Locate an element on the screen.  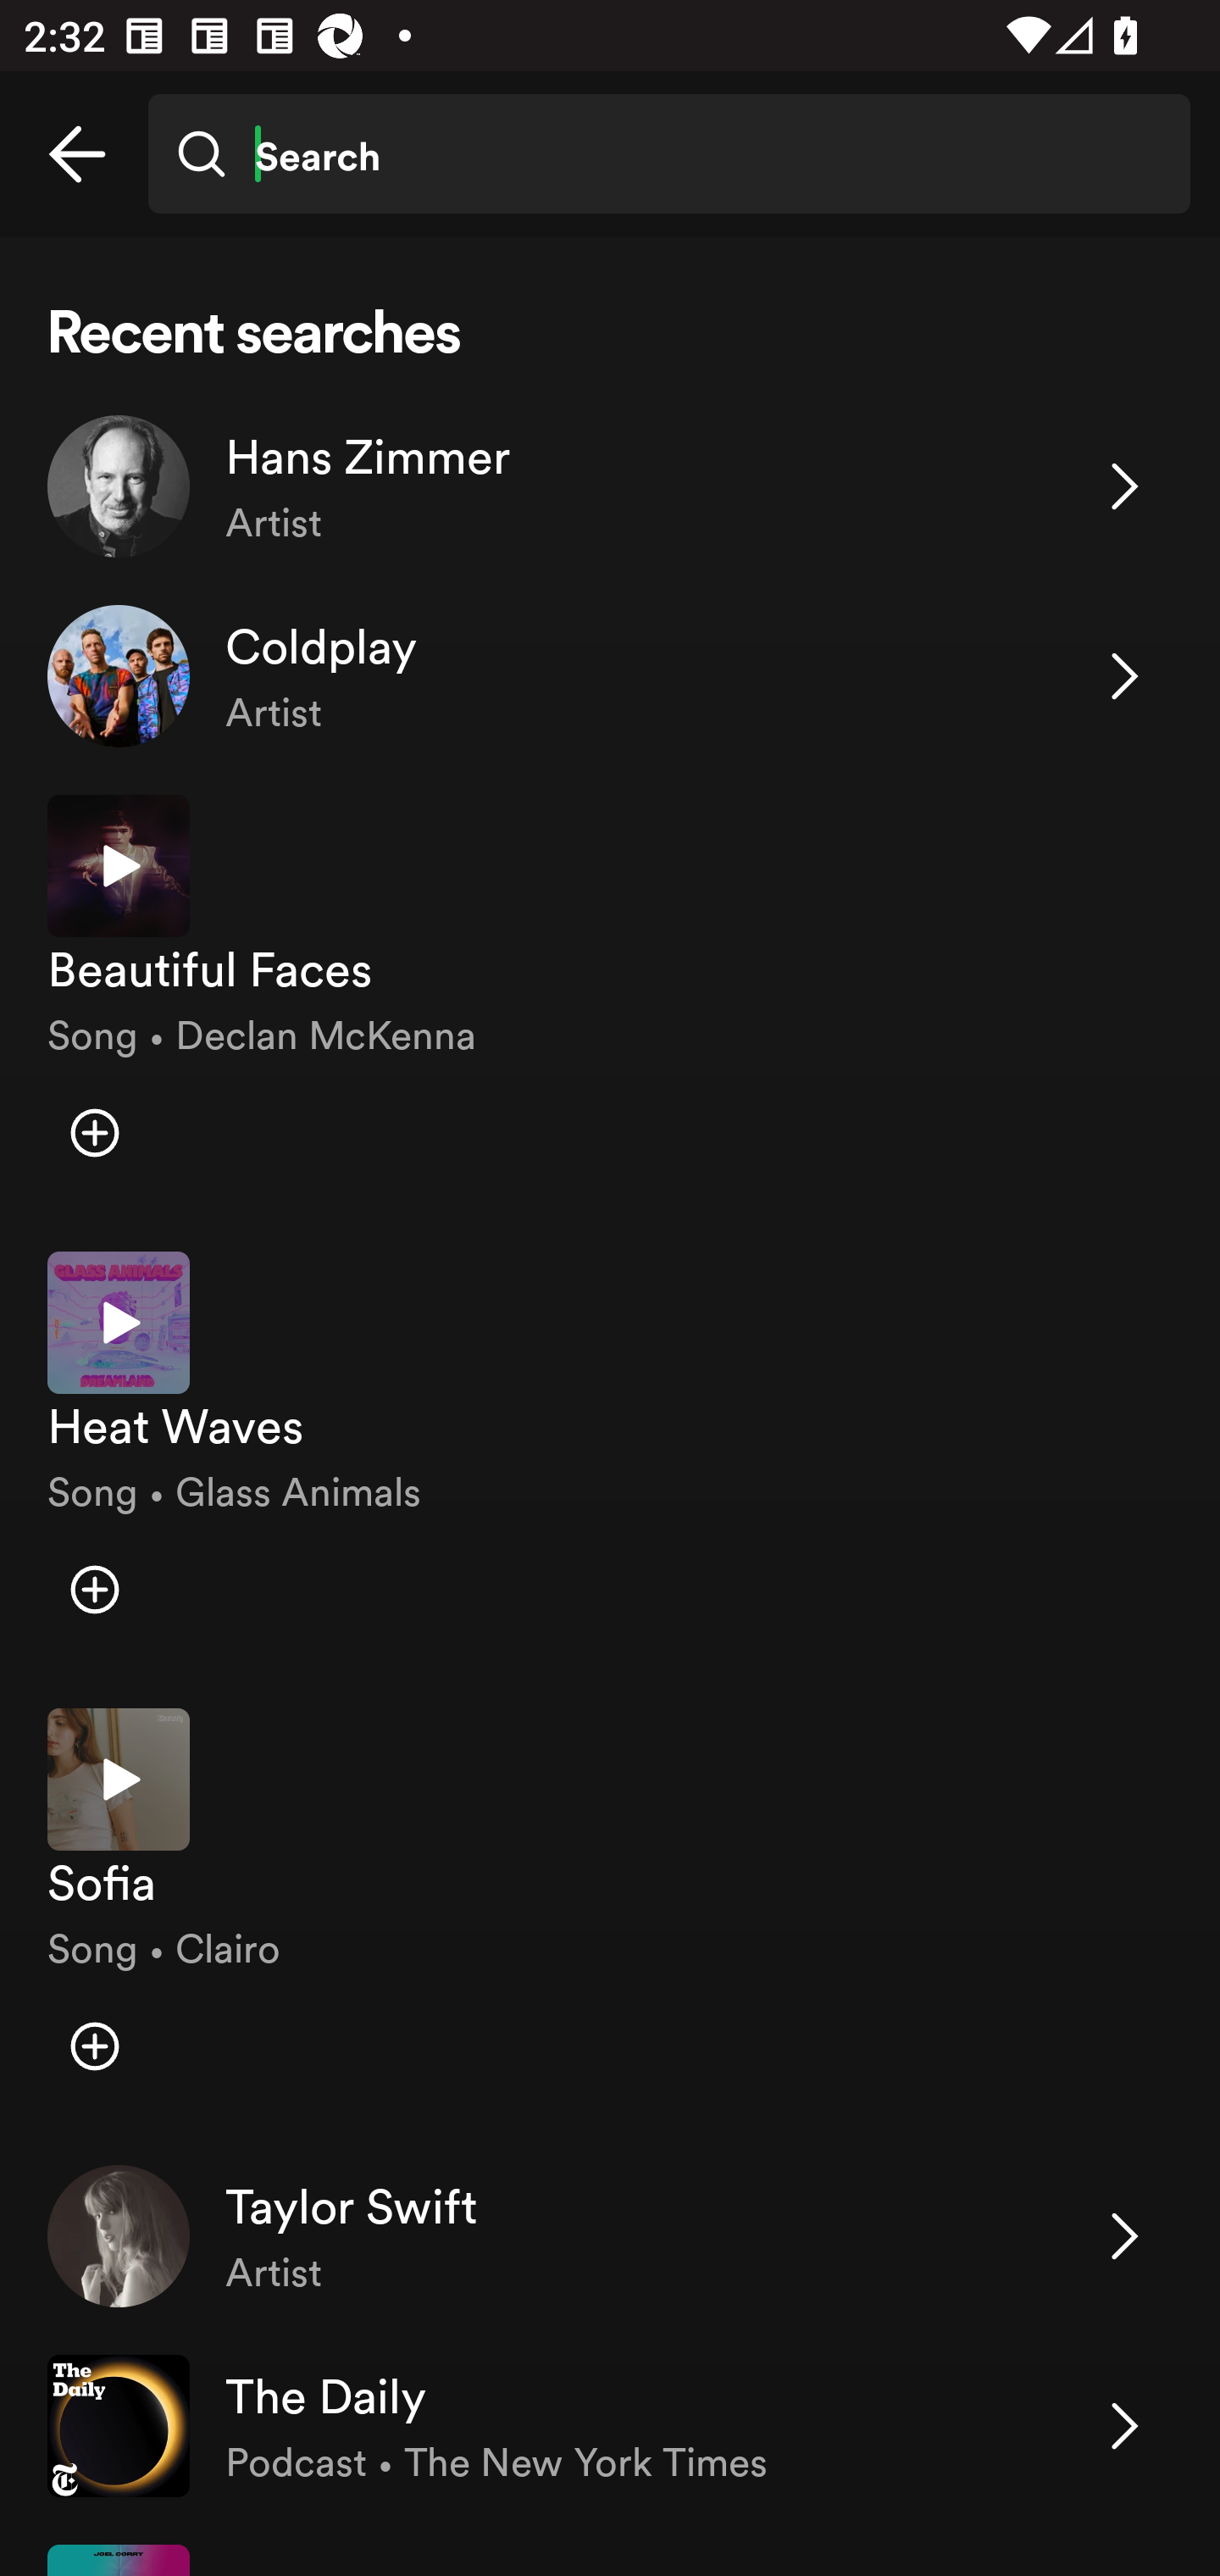
Add item is located at coordinates (94, 2046).